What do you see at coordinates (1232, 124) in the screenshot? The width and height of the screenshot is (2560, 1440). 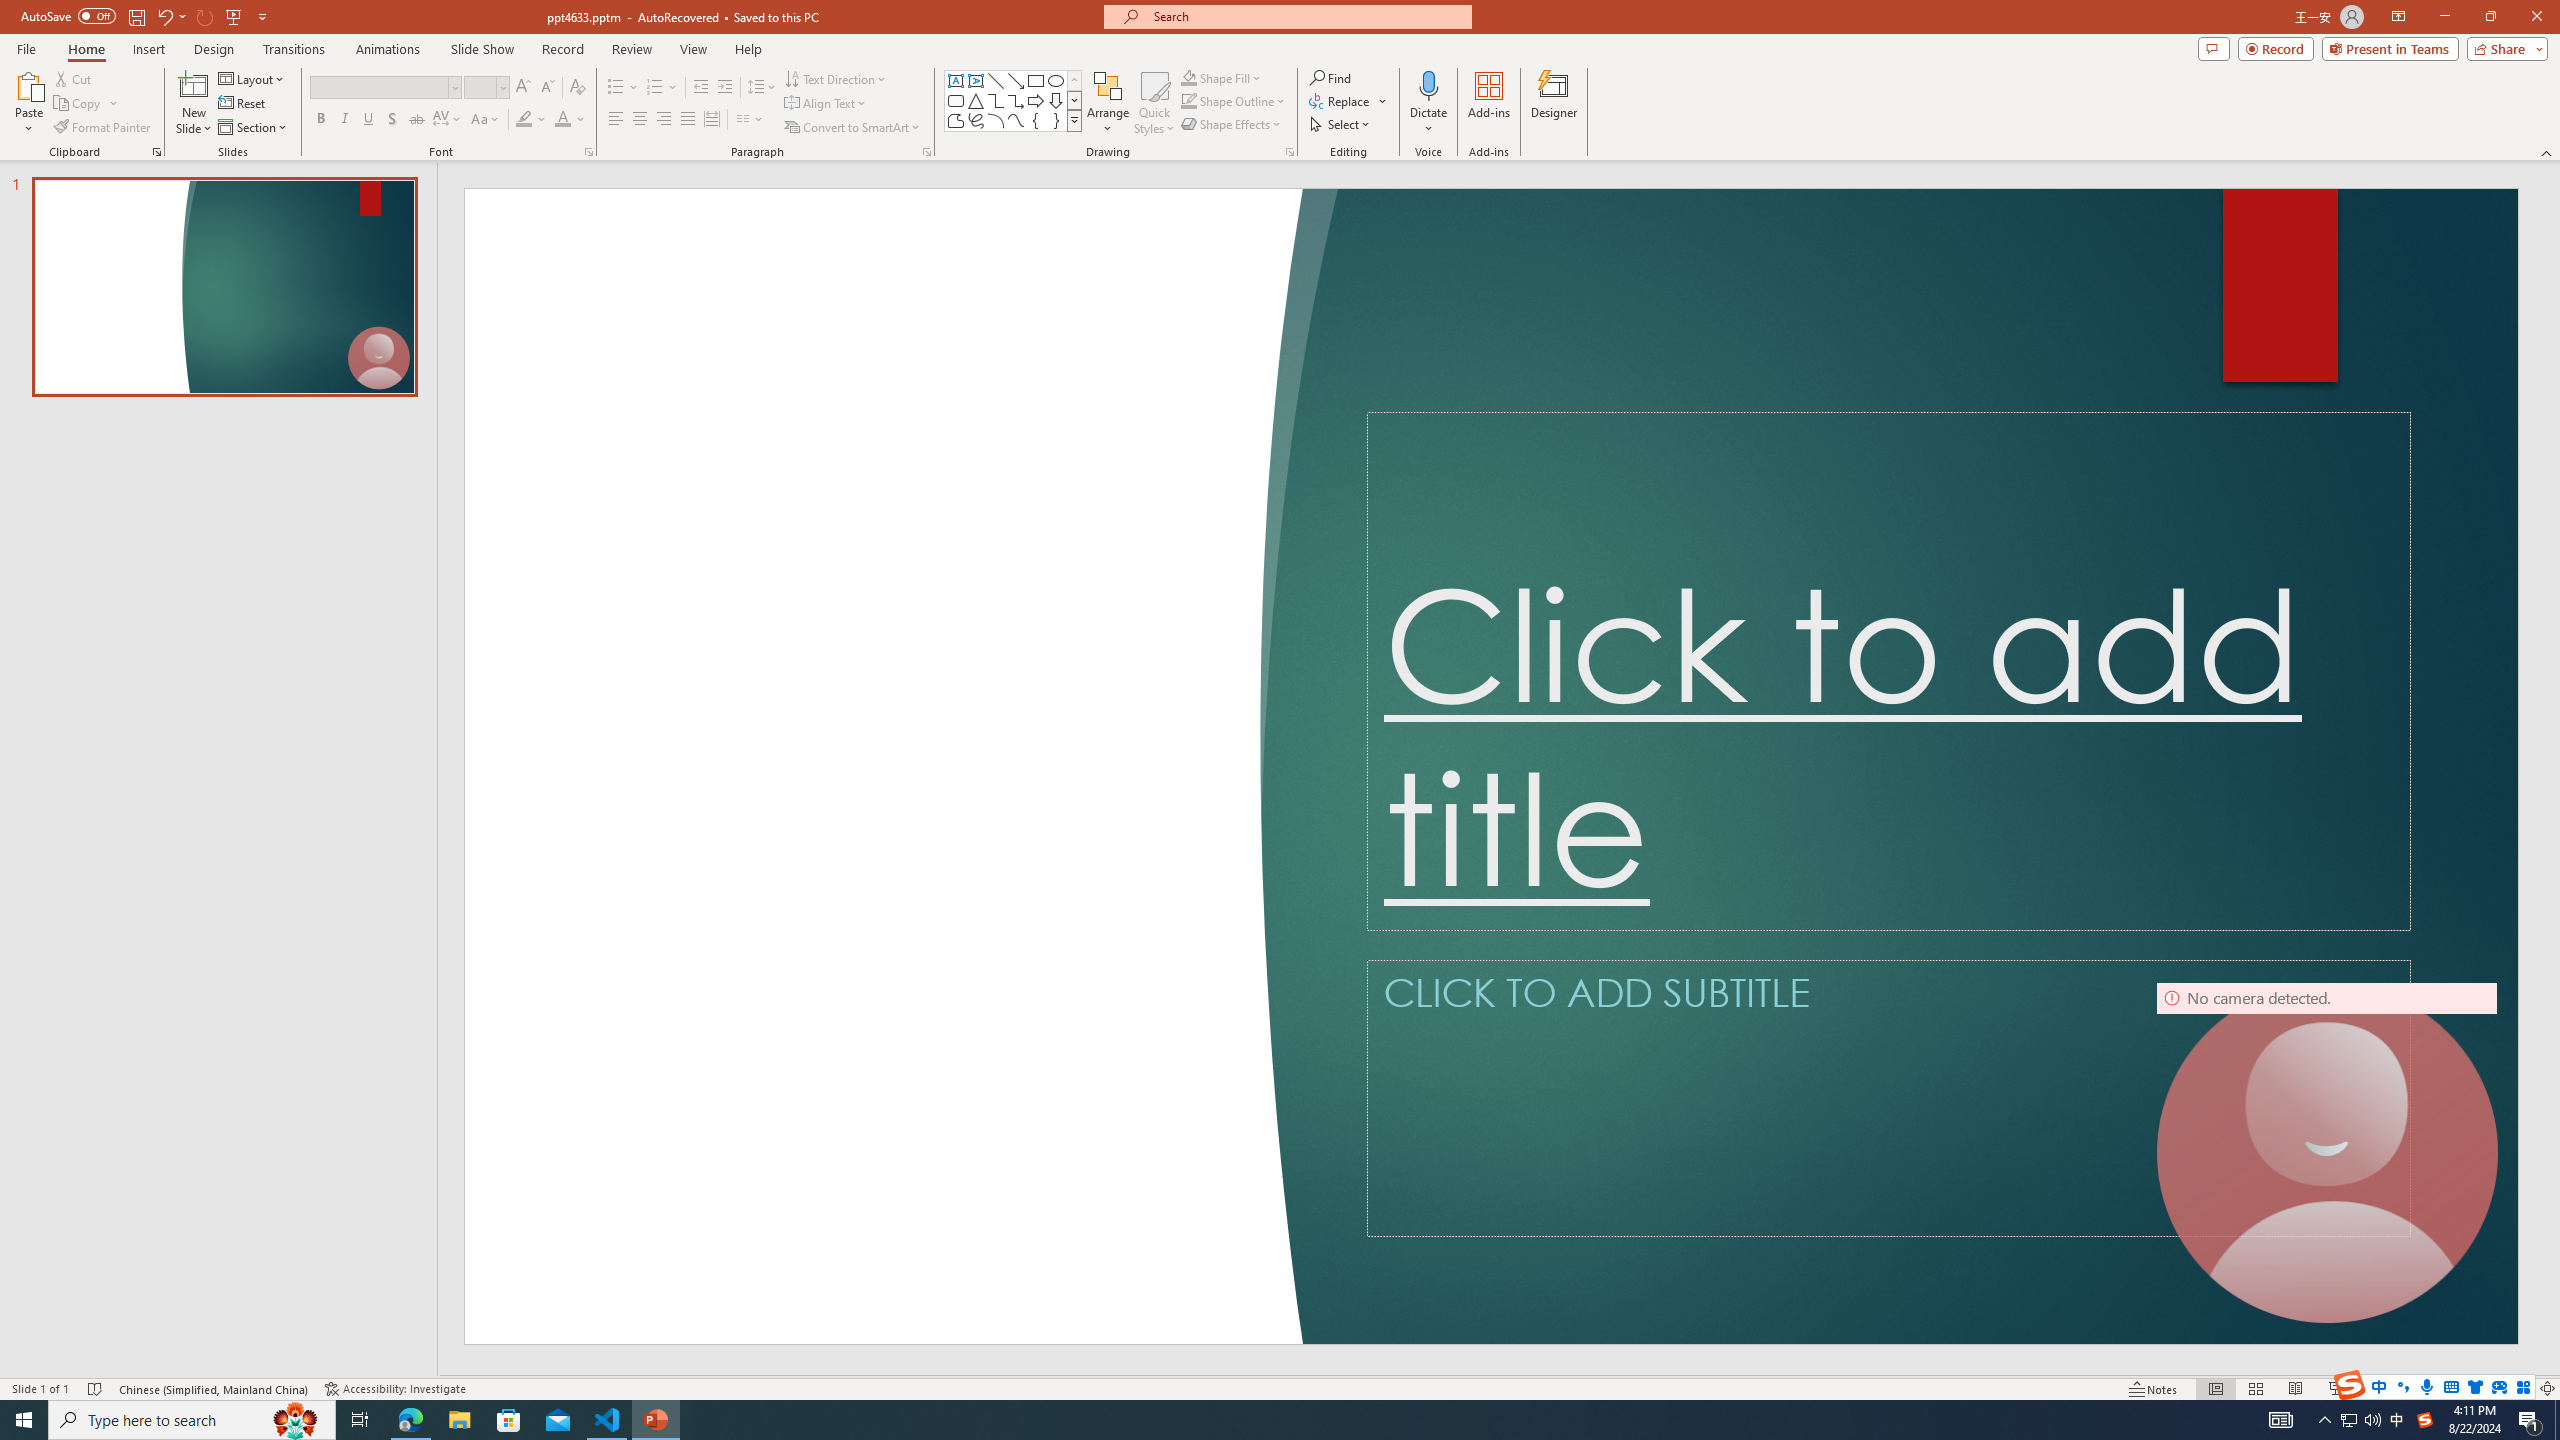 I see `Shape Effects` at bounding box center [1232, 124].